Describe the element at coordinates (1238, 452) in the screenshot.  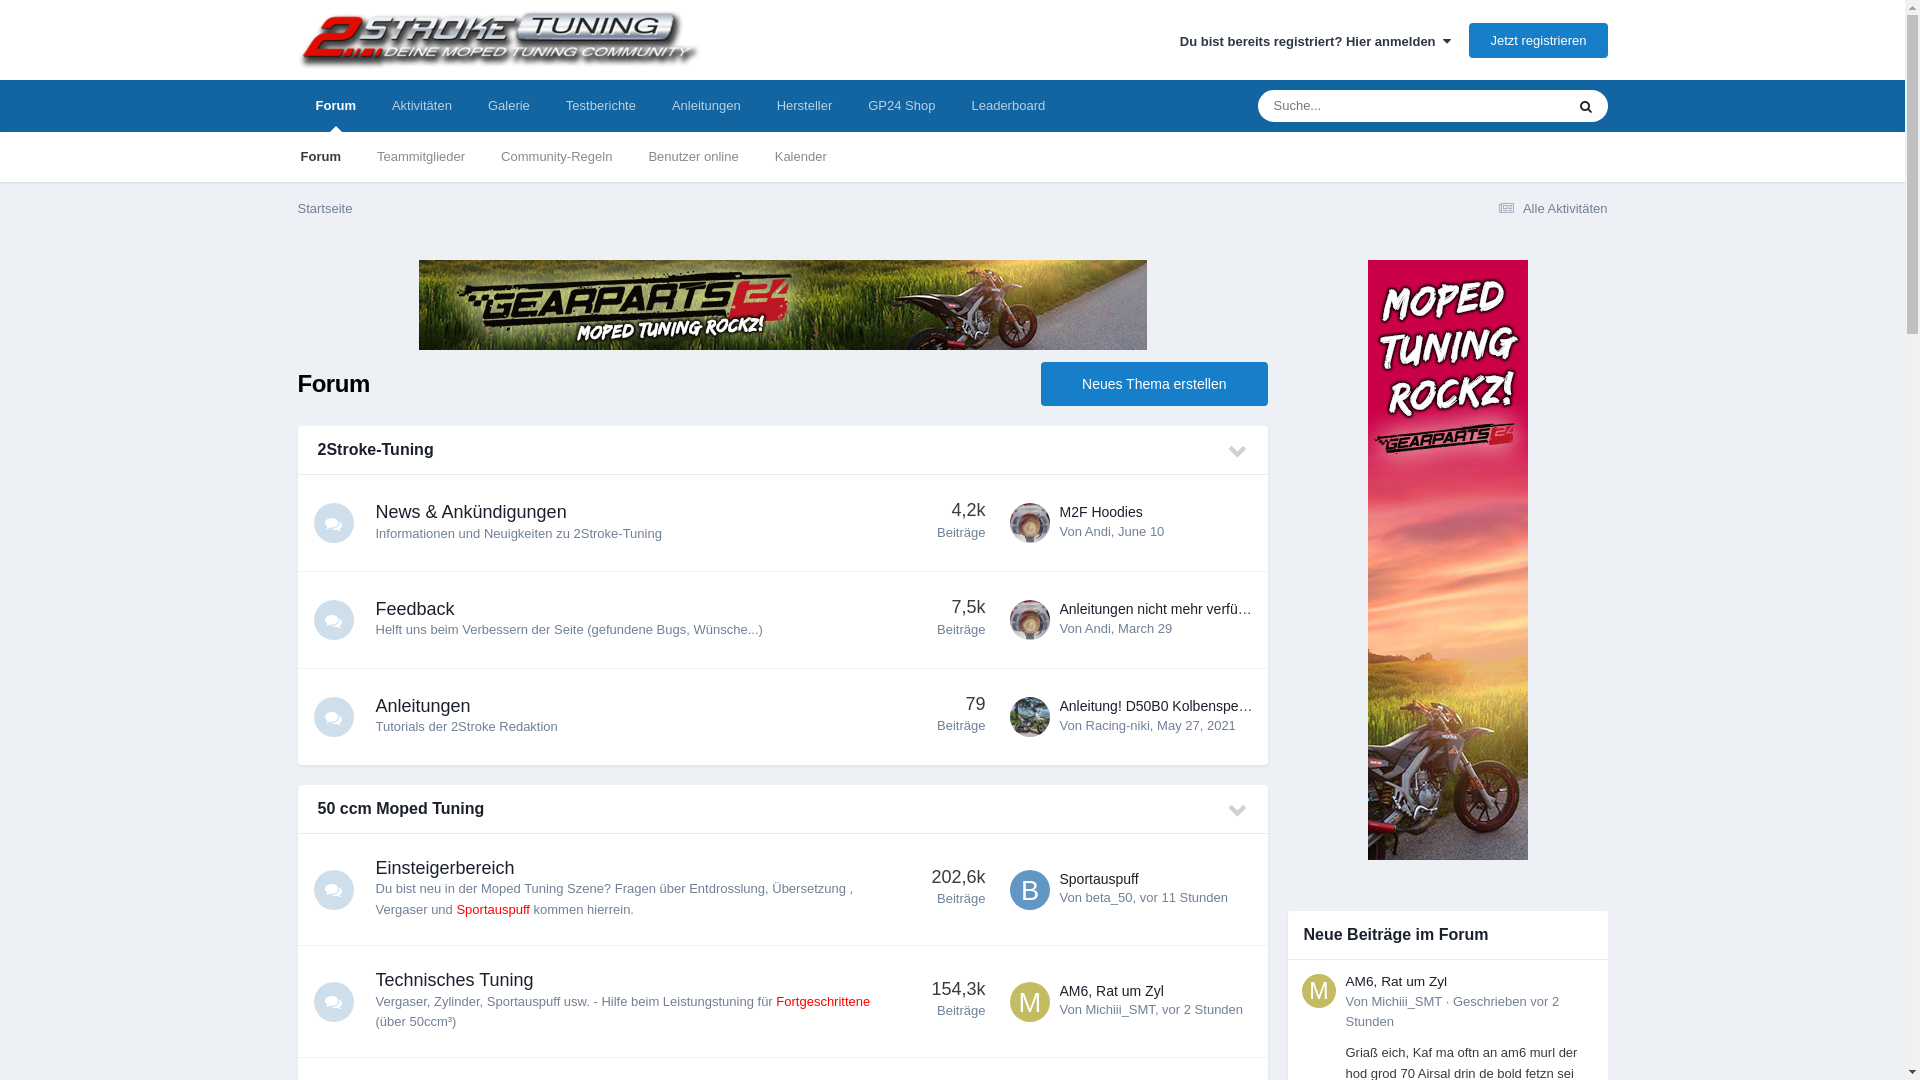
I see `Diese Kategorie ein-/ausklappen` at that location.